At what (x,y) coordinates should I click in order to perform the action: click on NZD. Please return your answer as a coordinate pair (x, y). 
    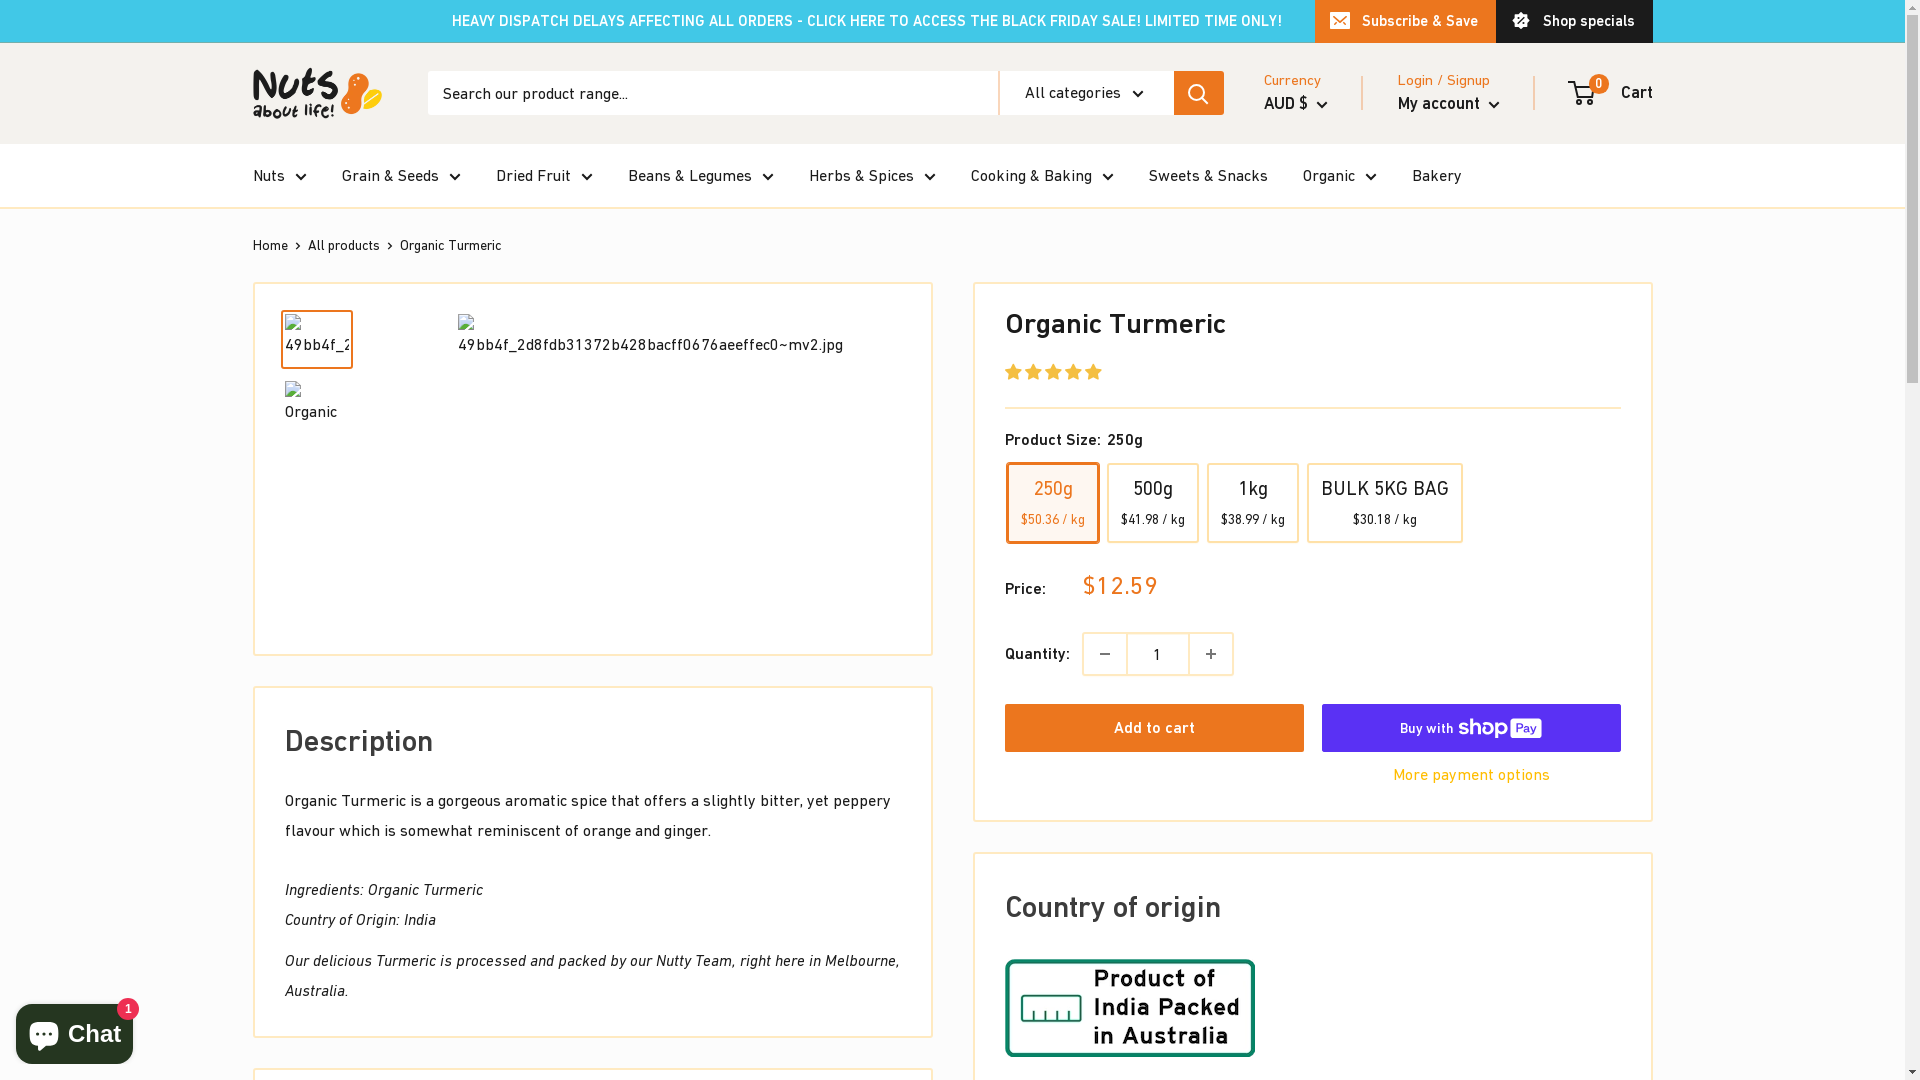
    Looking at the image, I should click on (1312, 189).